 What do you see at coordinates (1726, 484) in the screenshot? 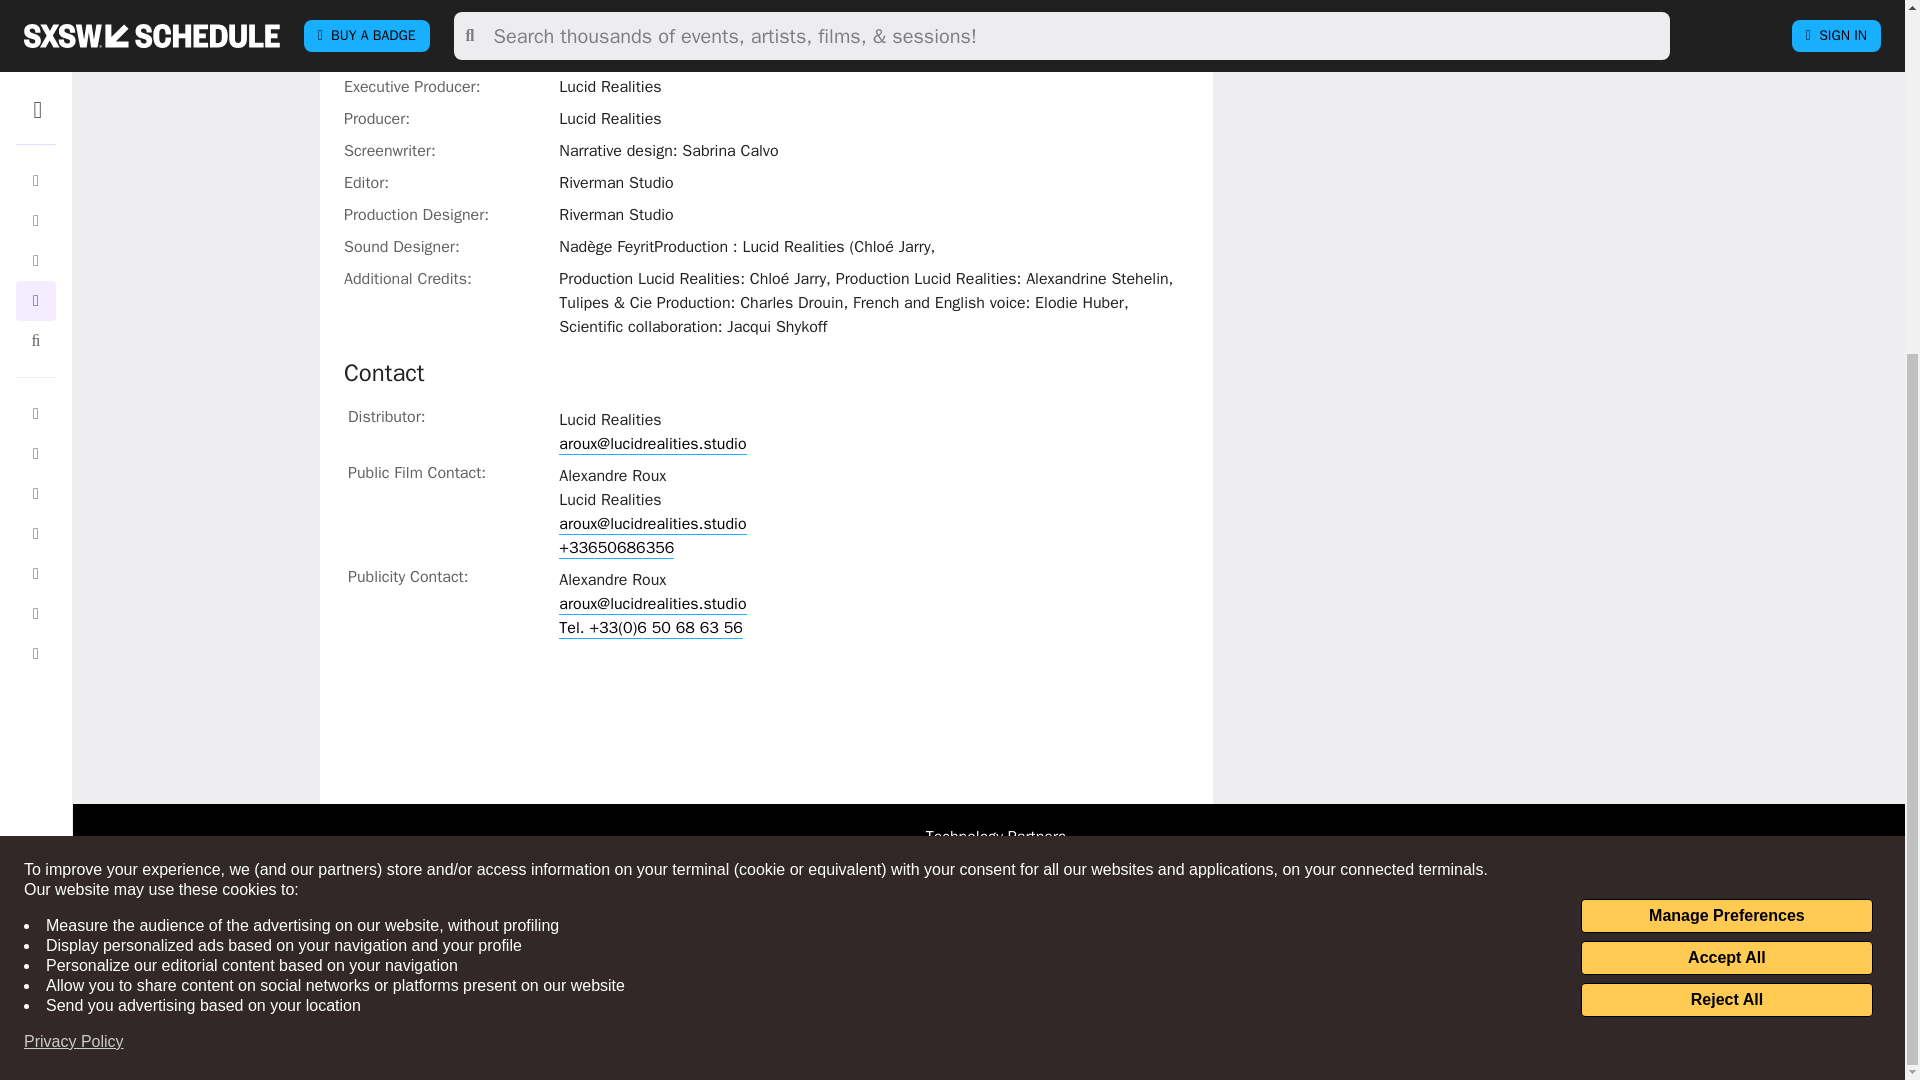
I see `Reject All` at bounding box center [1726, 484].